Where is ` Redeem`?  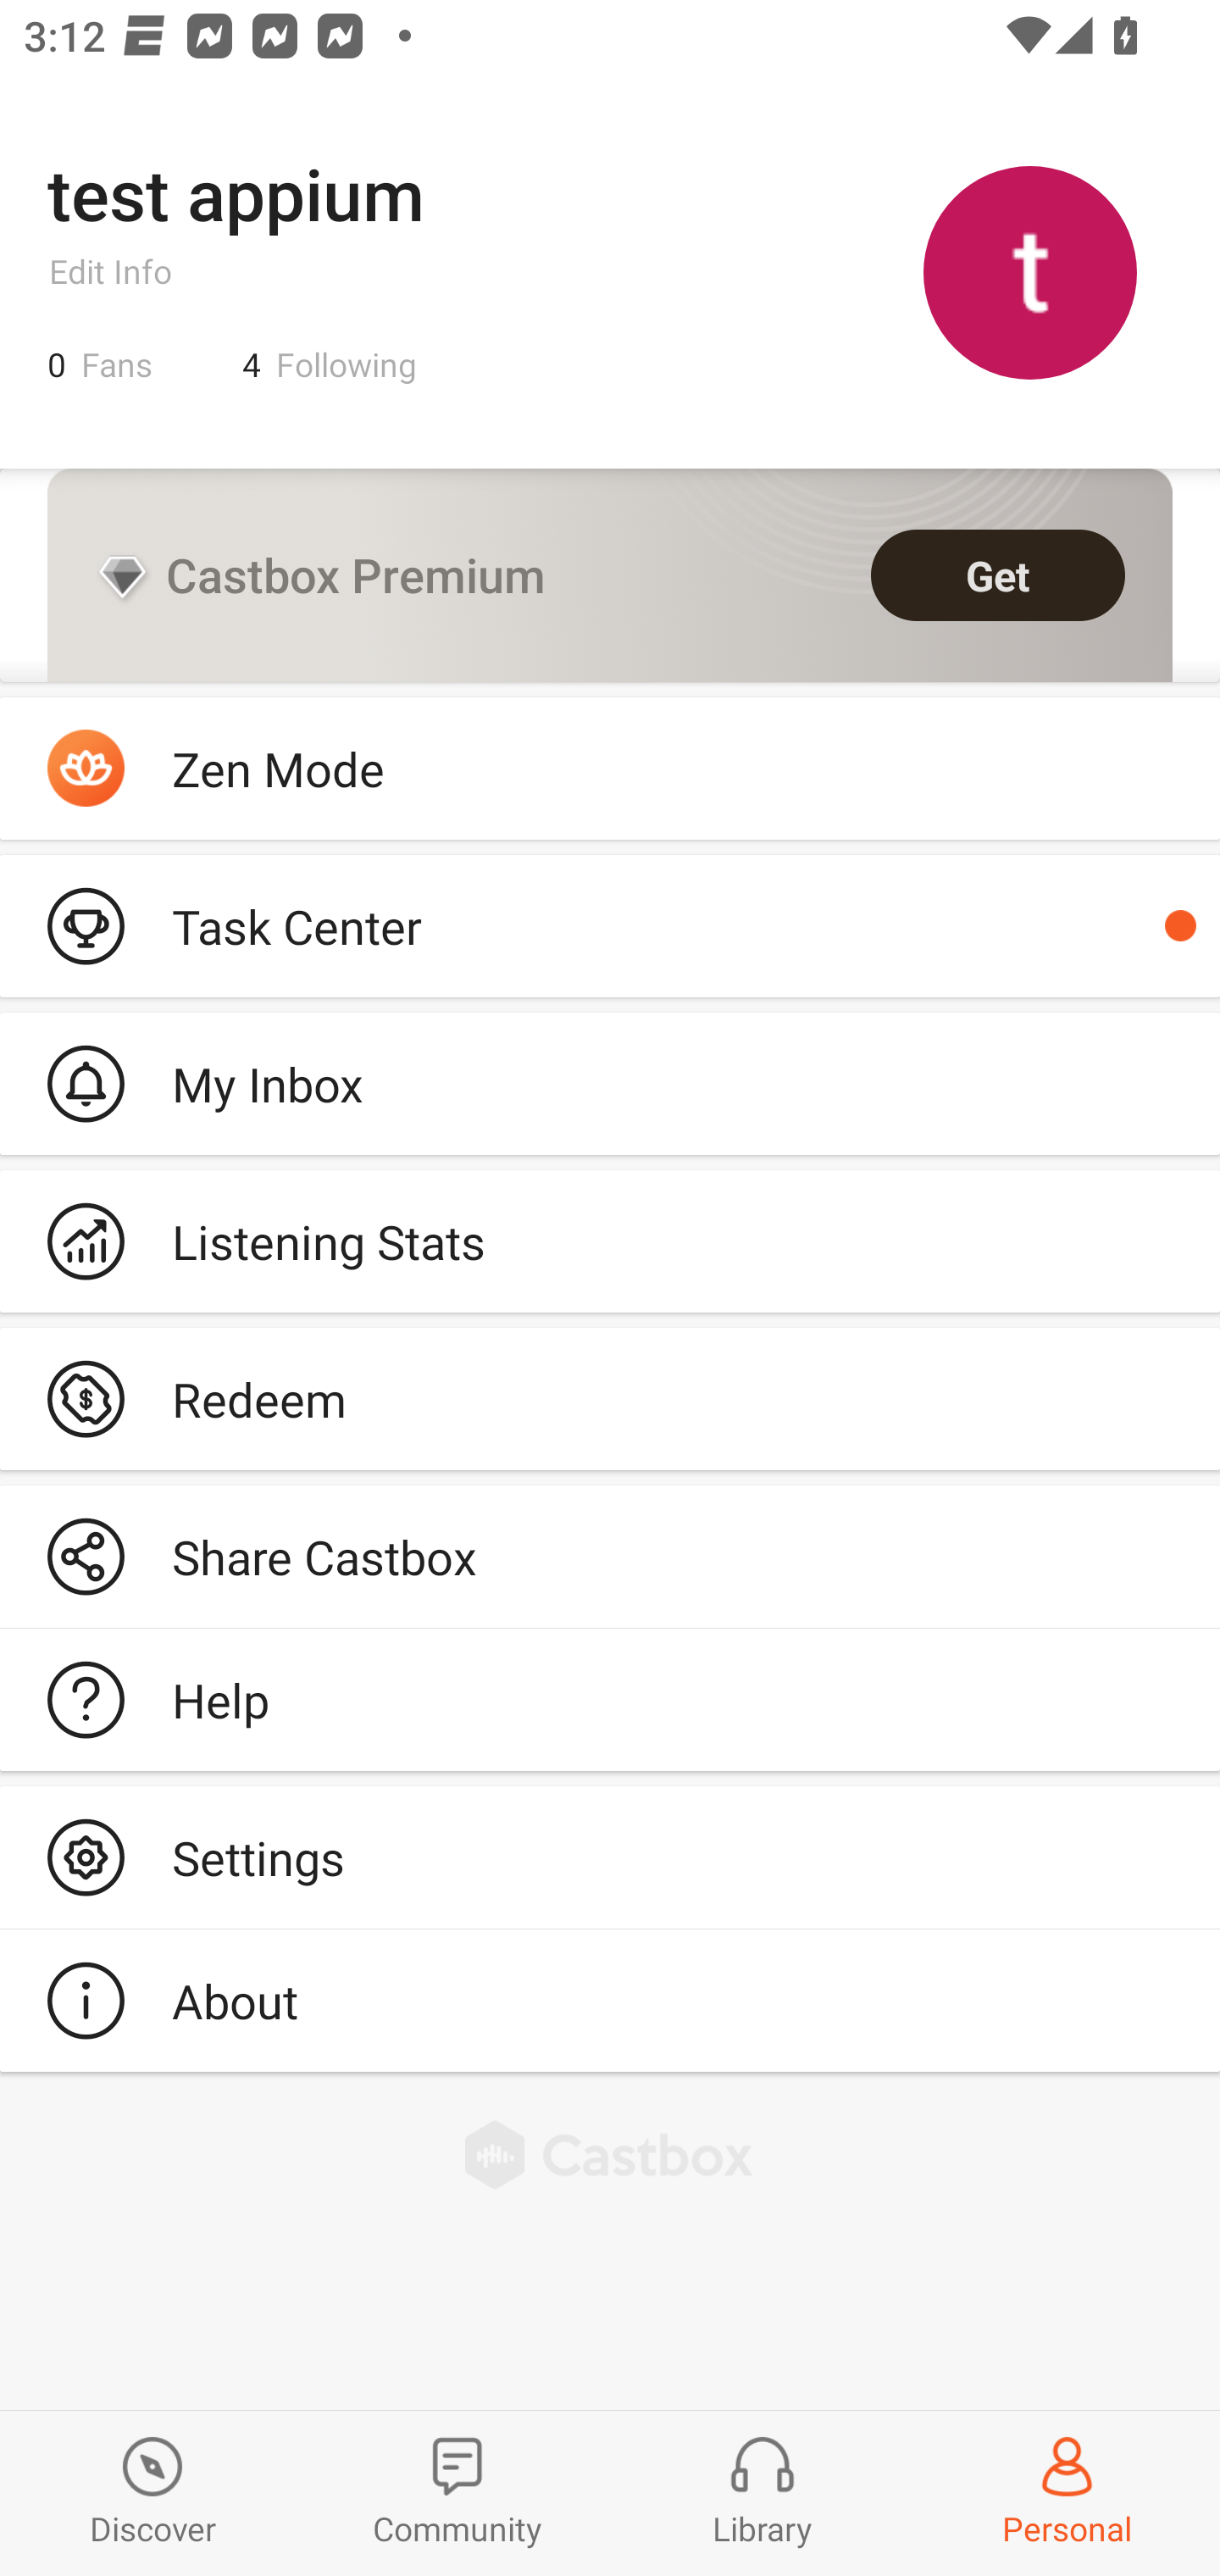  Redeem is located at coordinates (610, 1398).